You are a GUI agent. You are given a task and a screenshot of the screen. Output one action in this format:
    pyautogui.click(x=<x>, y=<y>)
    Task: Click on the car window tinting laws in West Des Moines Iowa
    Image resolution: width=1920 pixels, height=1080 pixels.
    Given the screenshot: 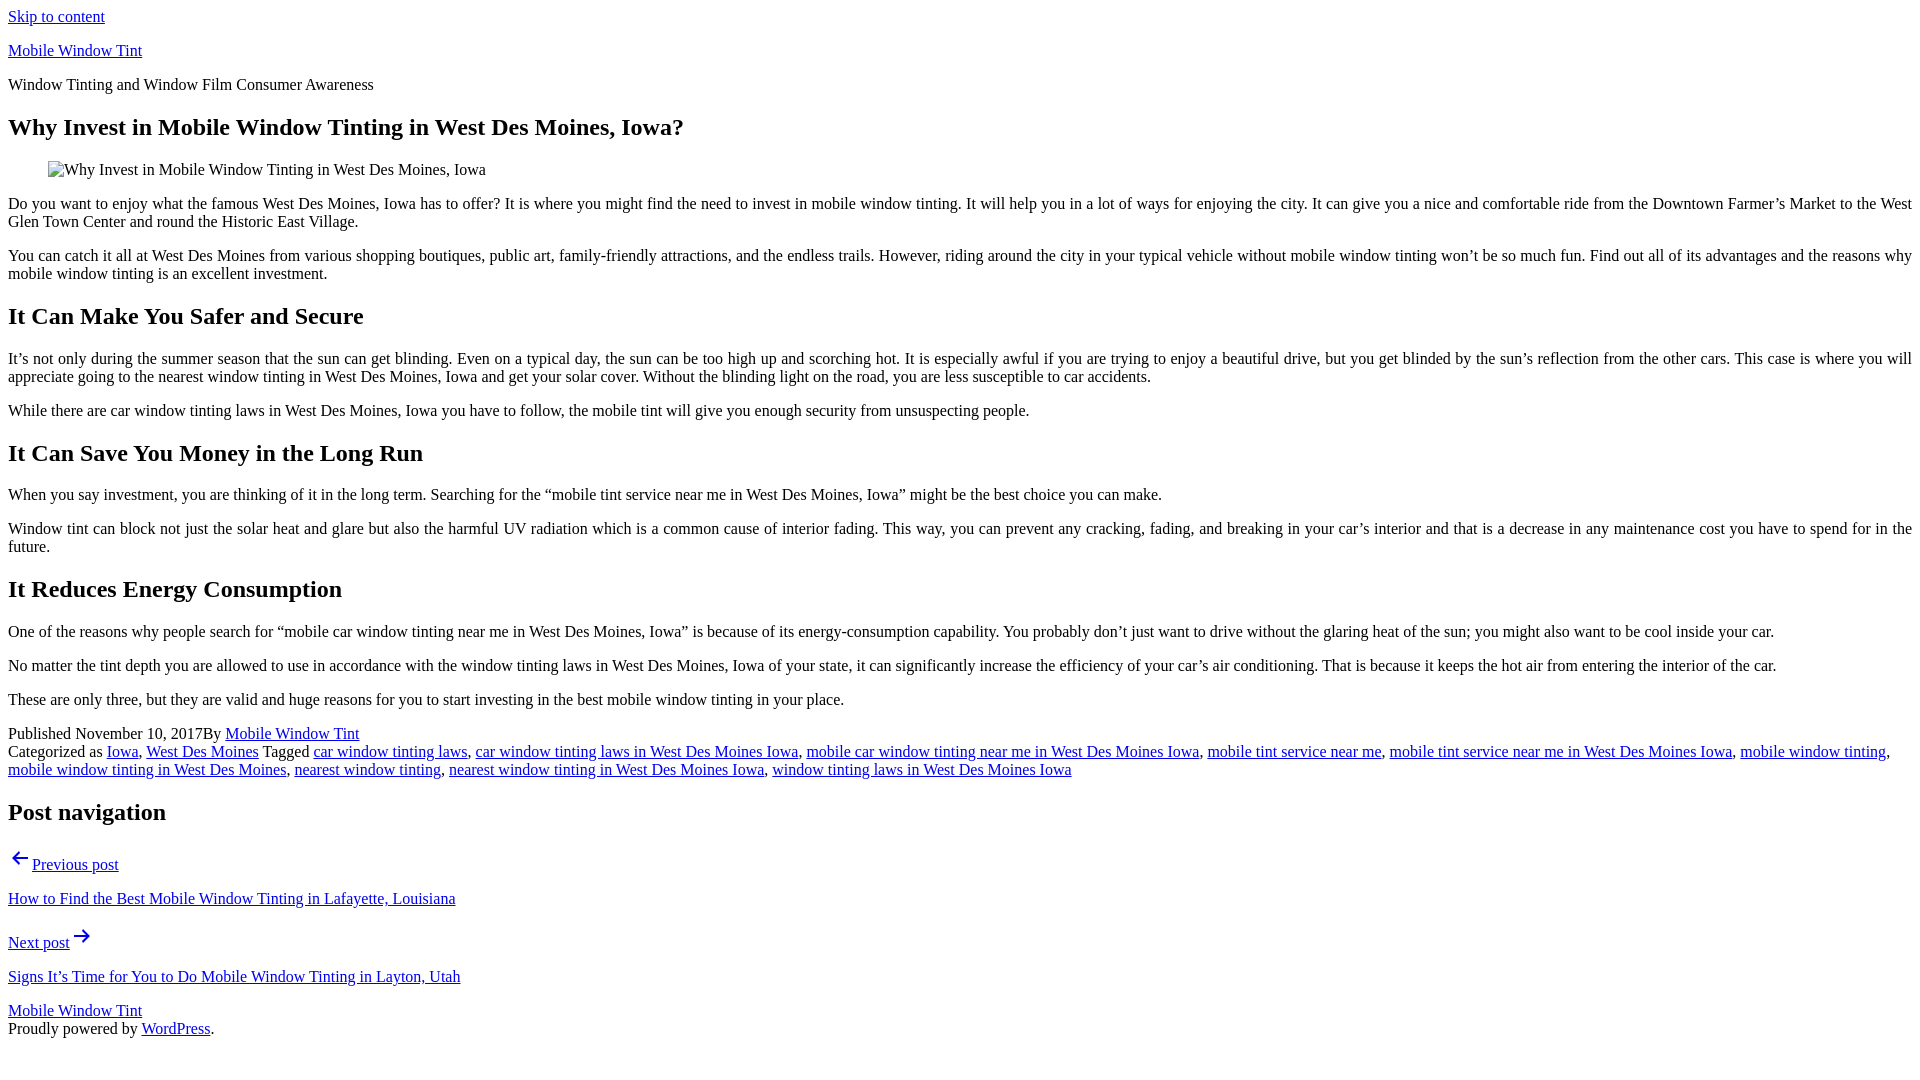 What is the action you would take?
    pyautogui.click(x=637, y=752)
    